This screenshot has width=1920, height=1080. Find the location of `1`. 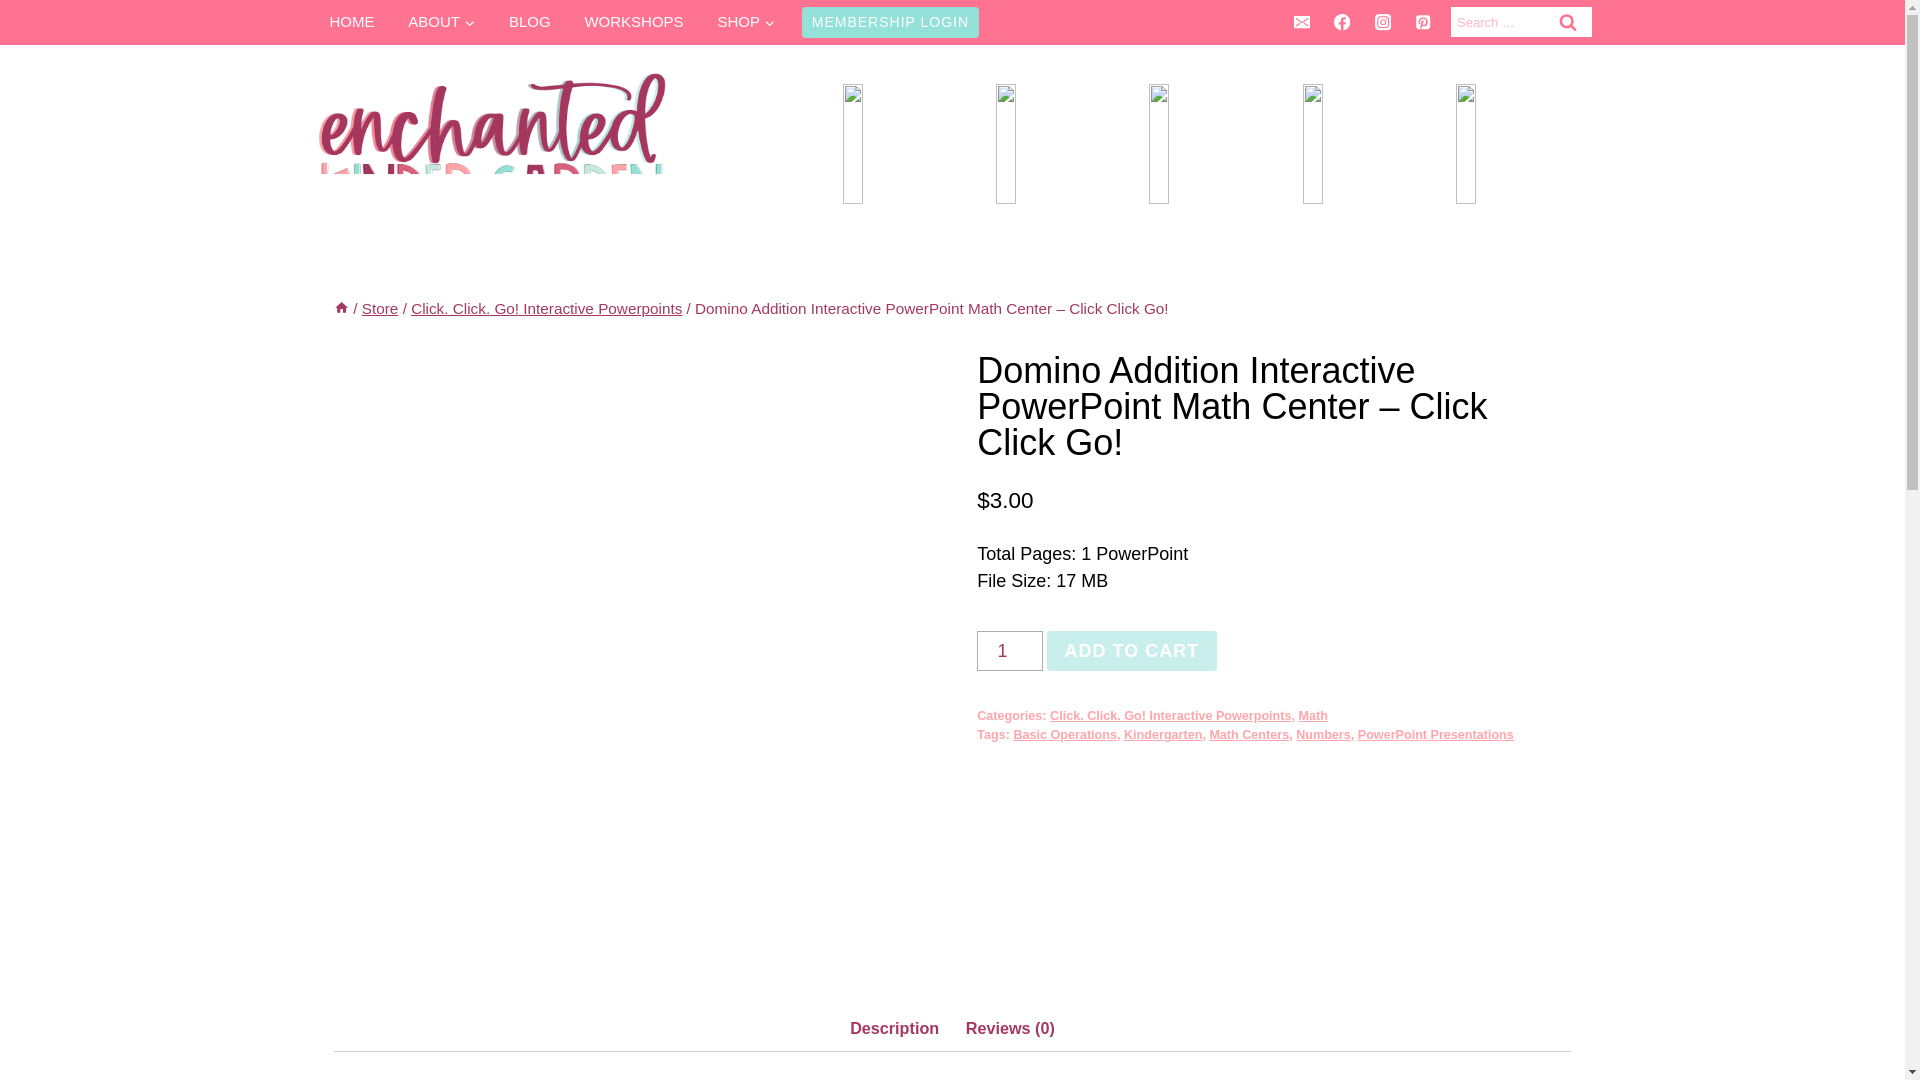

1 is located at coordinates (1010, 650).